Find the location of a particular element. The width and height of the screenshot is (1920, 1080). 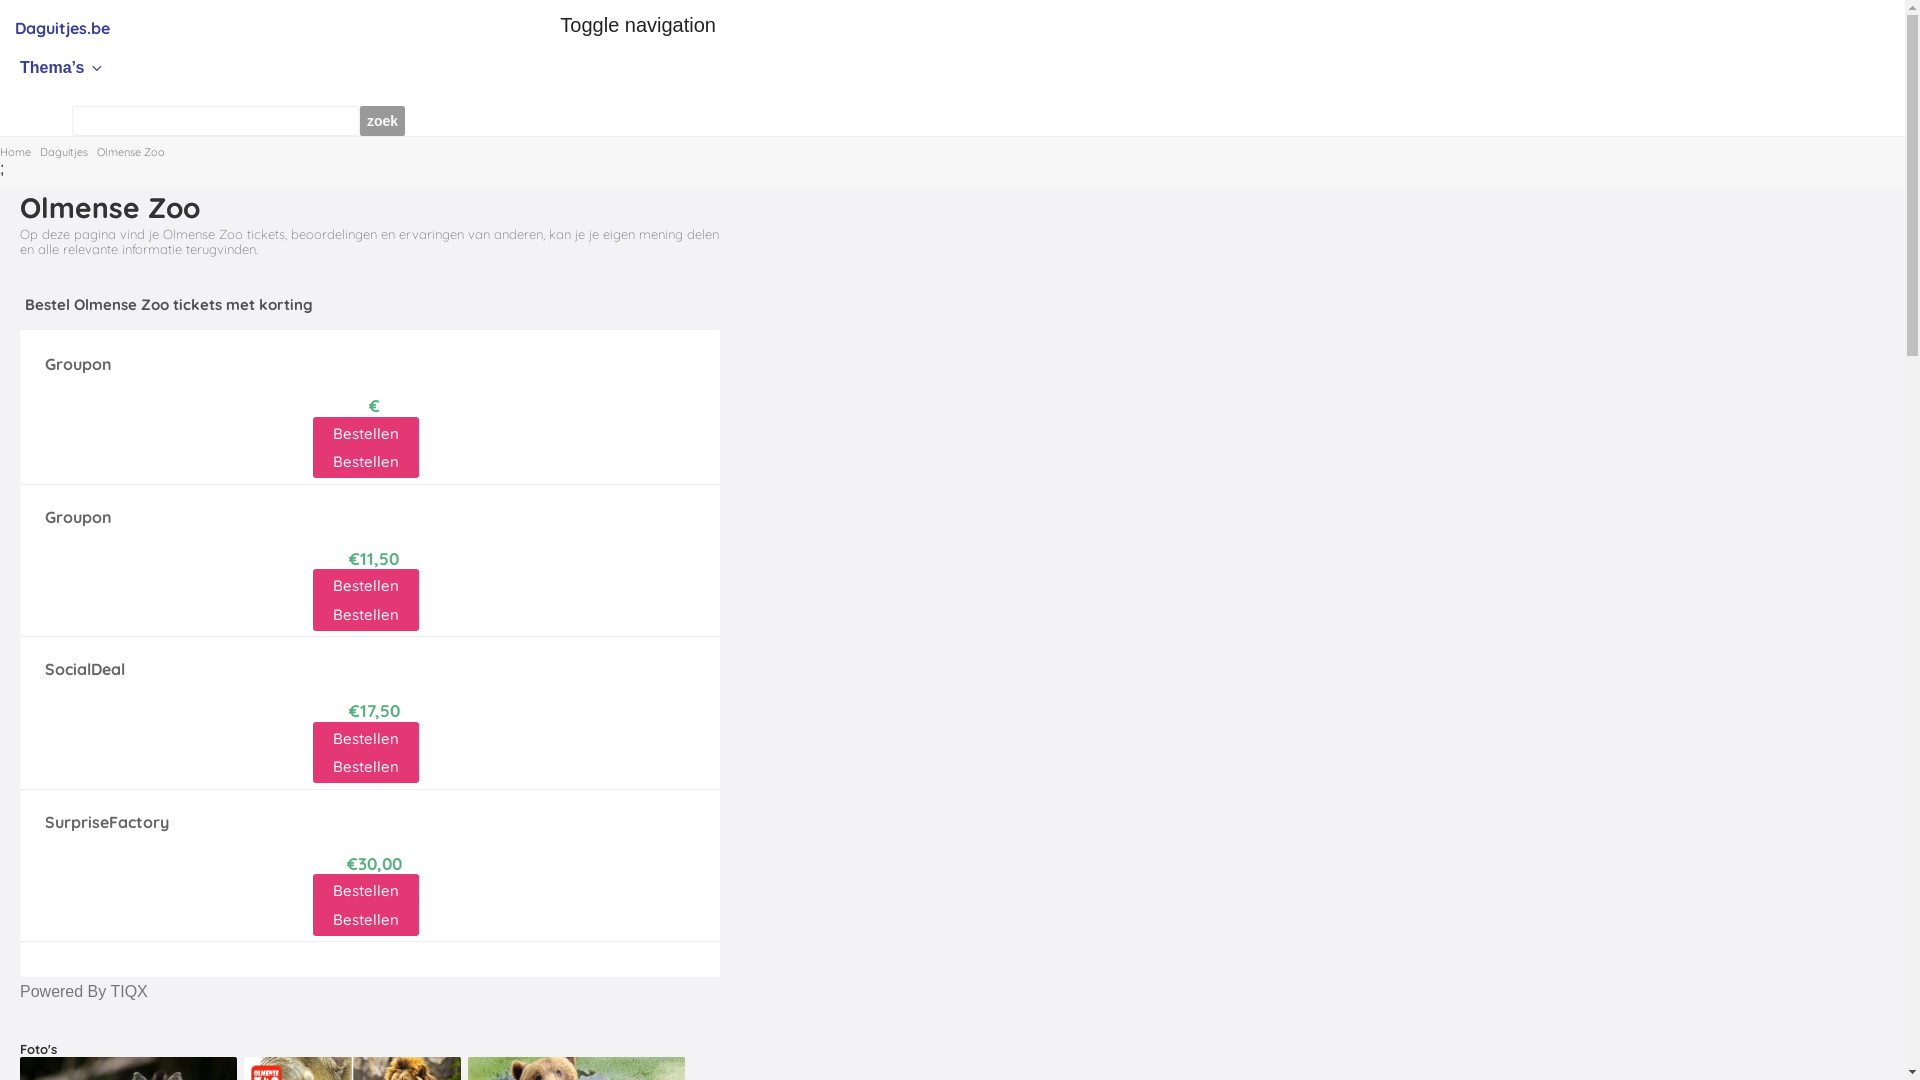

Bestellen is located at coordinates (366, 766).